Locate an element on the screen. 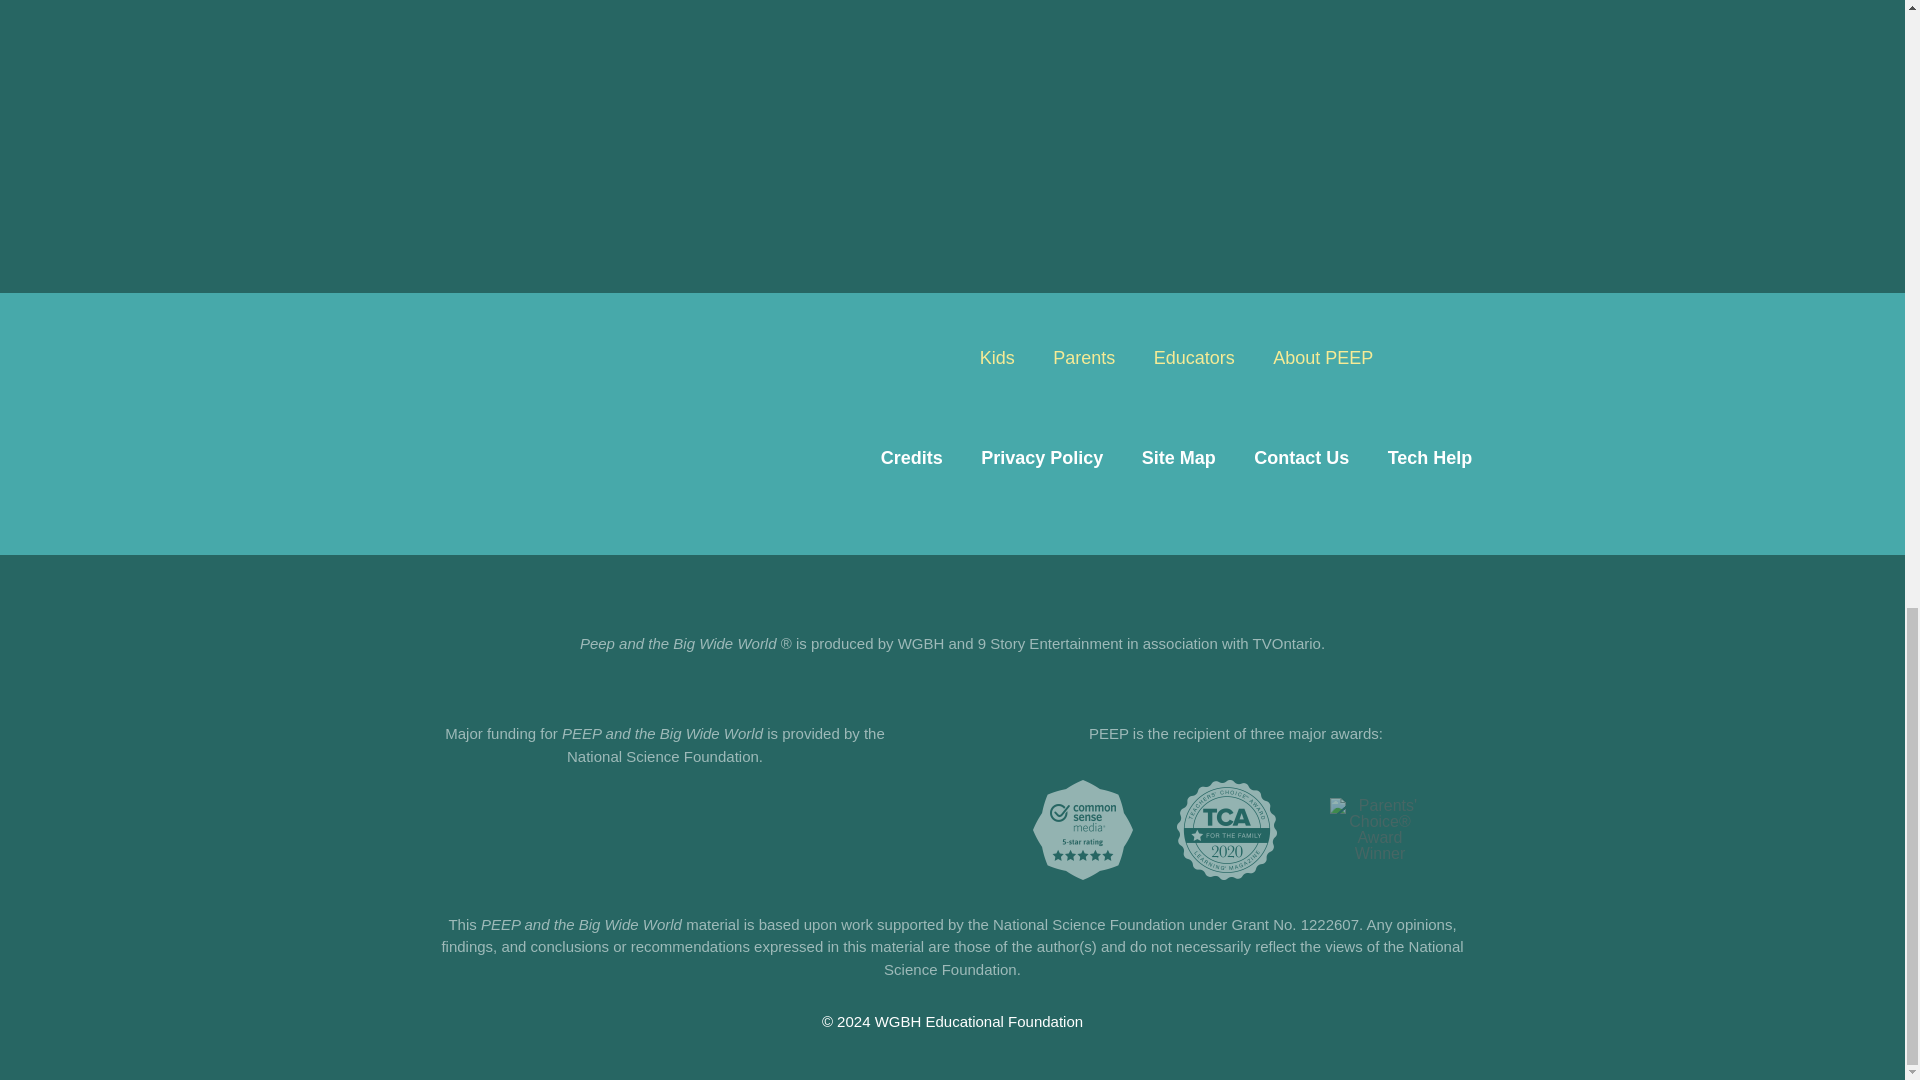 Image resolution: width=1920 pixels, height=1080 pixels. Educators is located at coordinates (1194, 358).